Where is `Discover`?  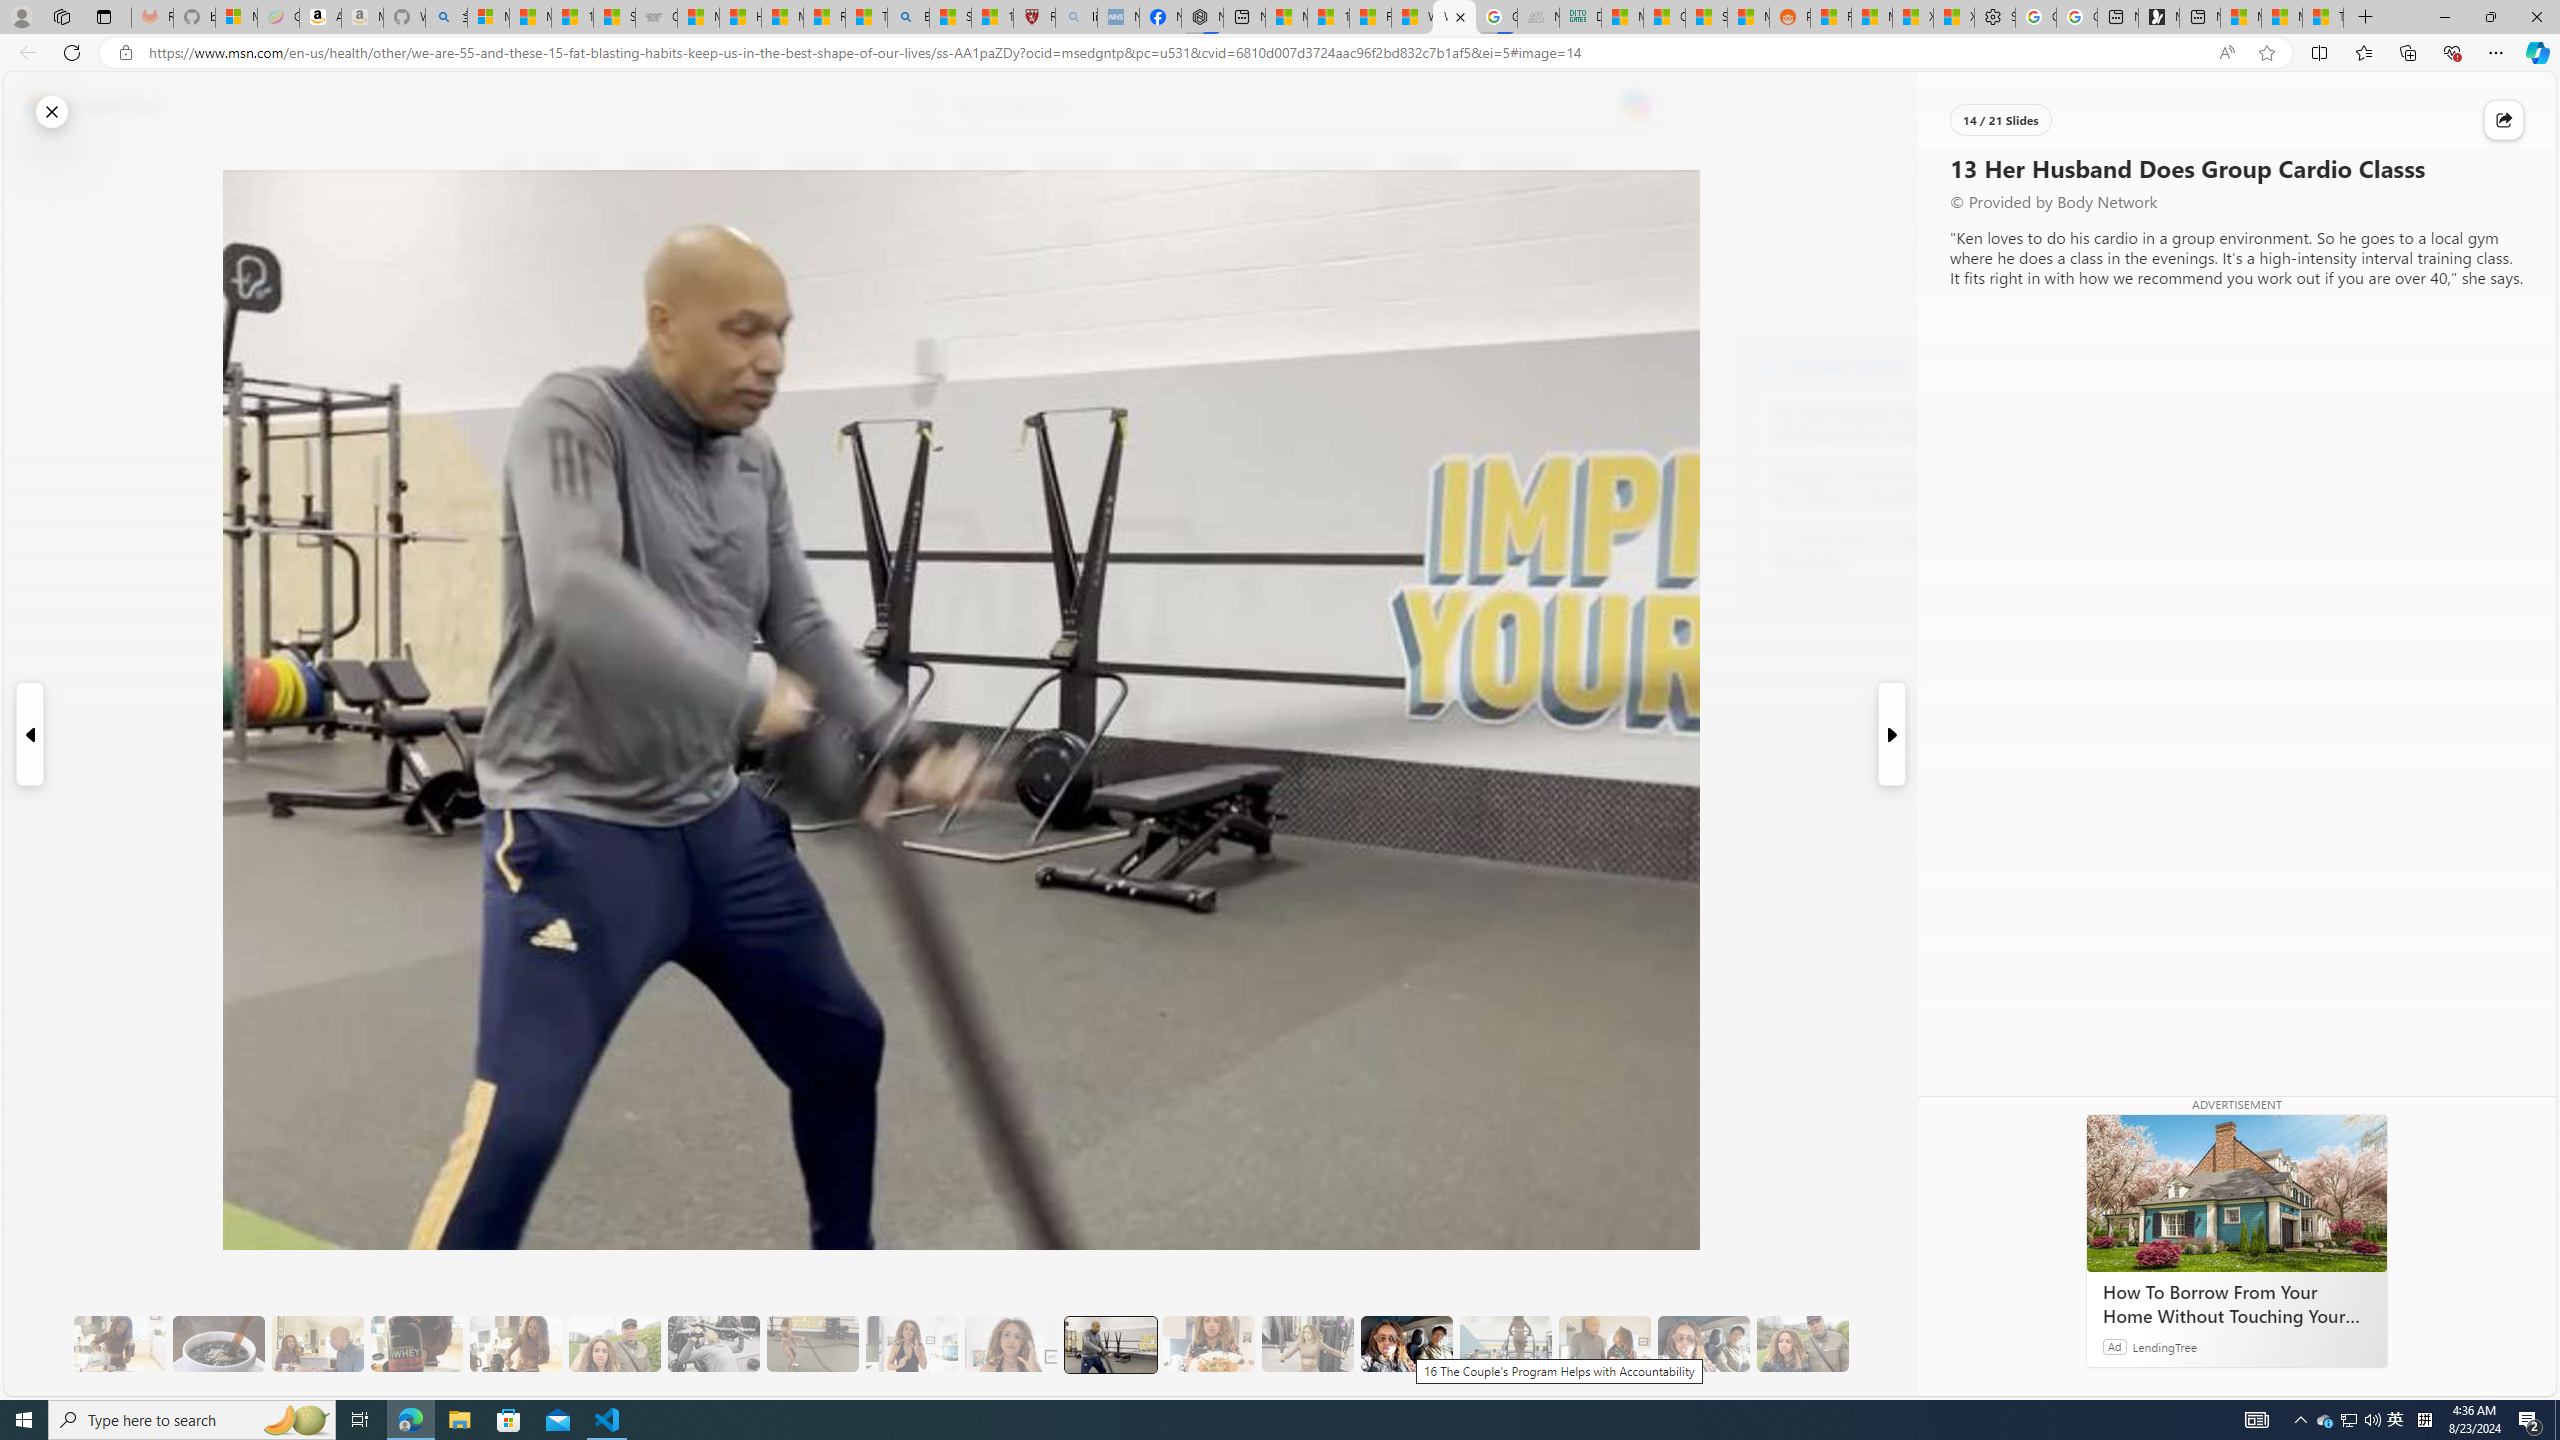
Discover is located at coordinates (568, 163).